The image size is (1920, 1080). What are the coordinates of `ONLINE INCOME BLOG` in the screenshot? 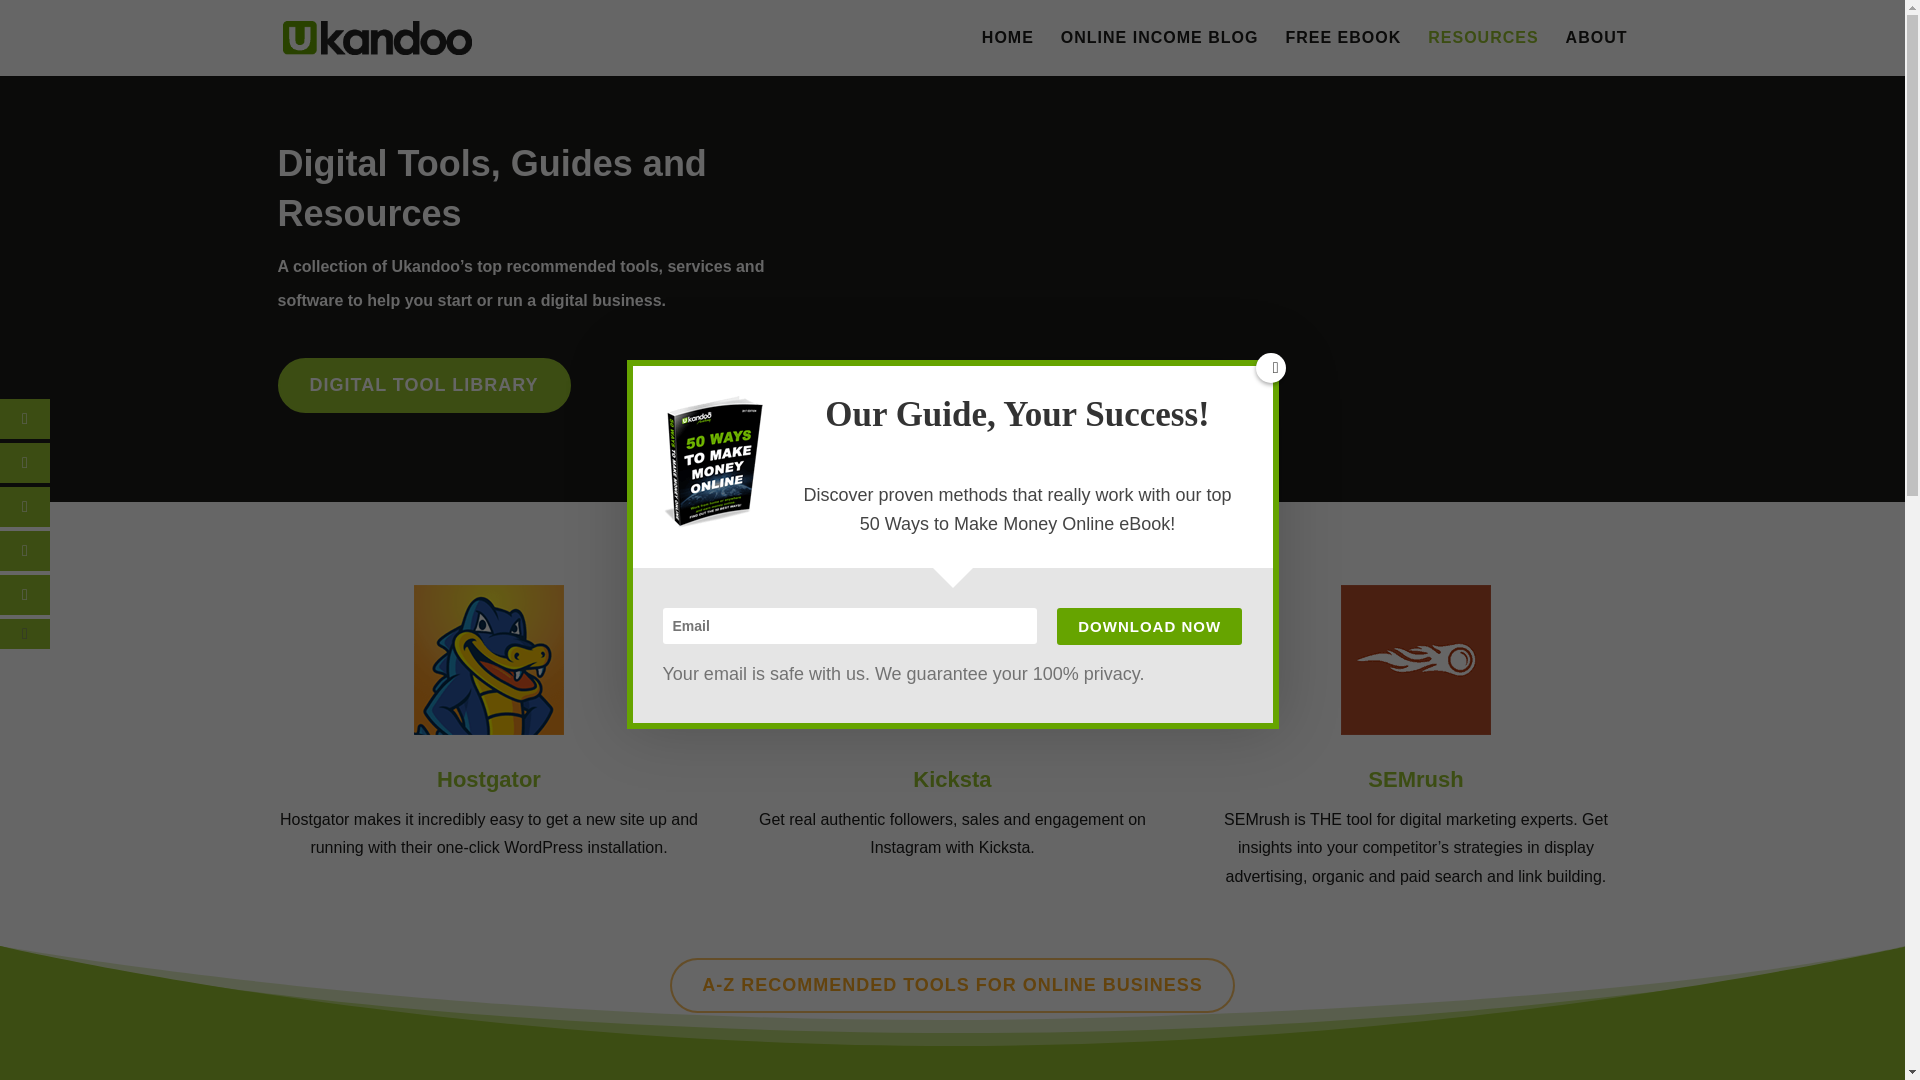 It's located at (1160, 53).